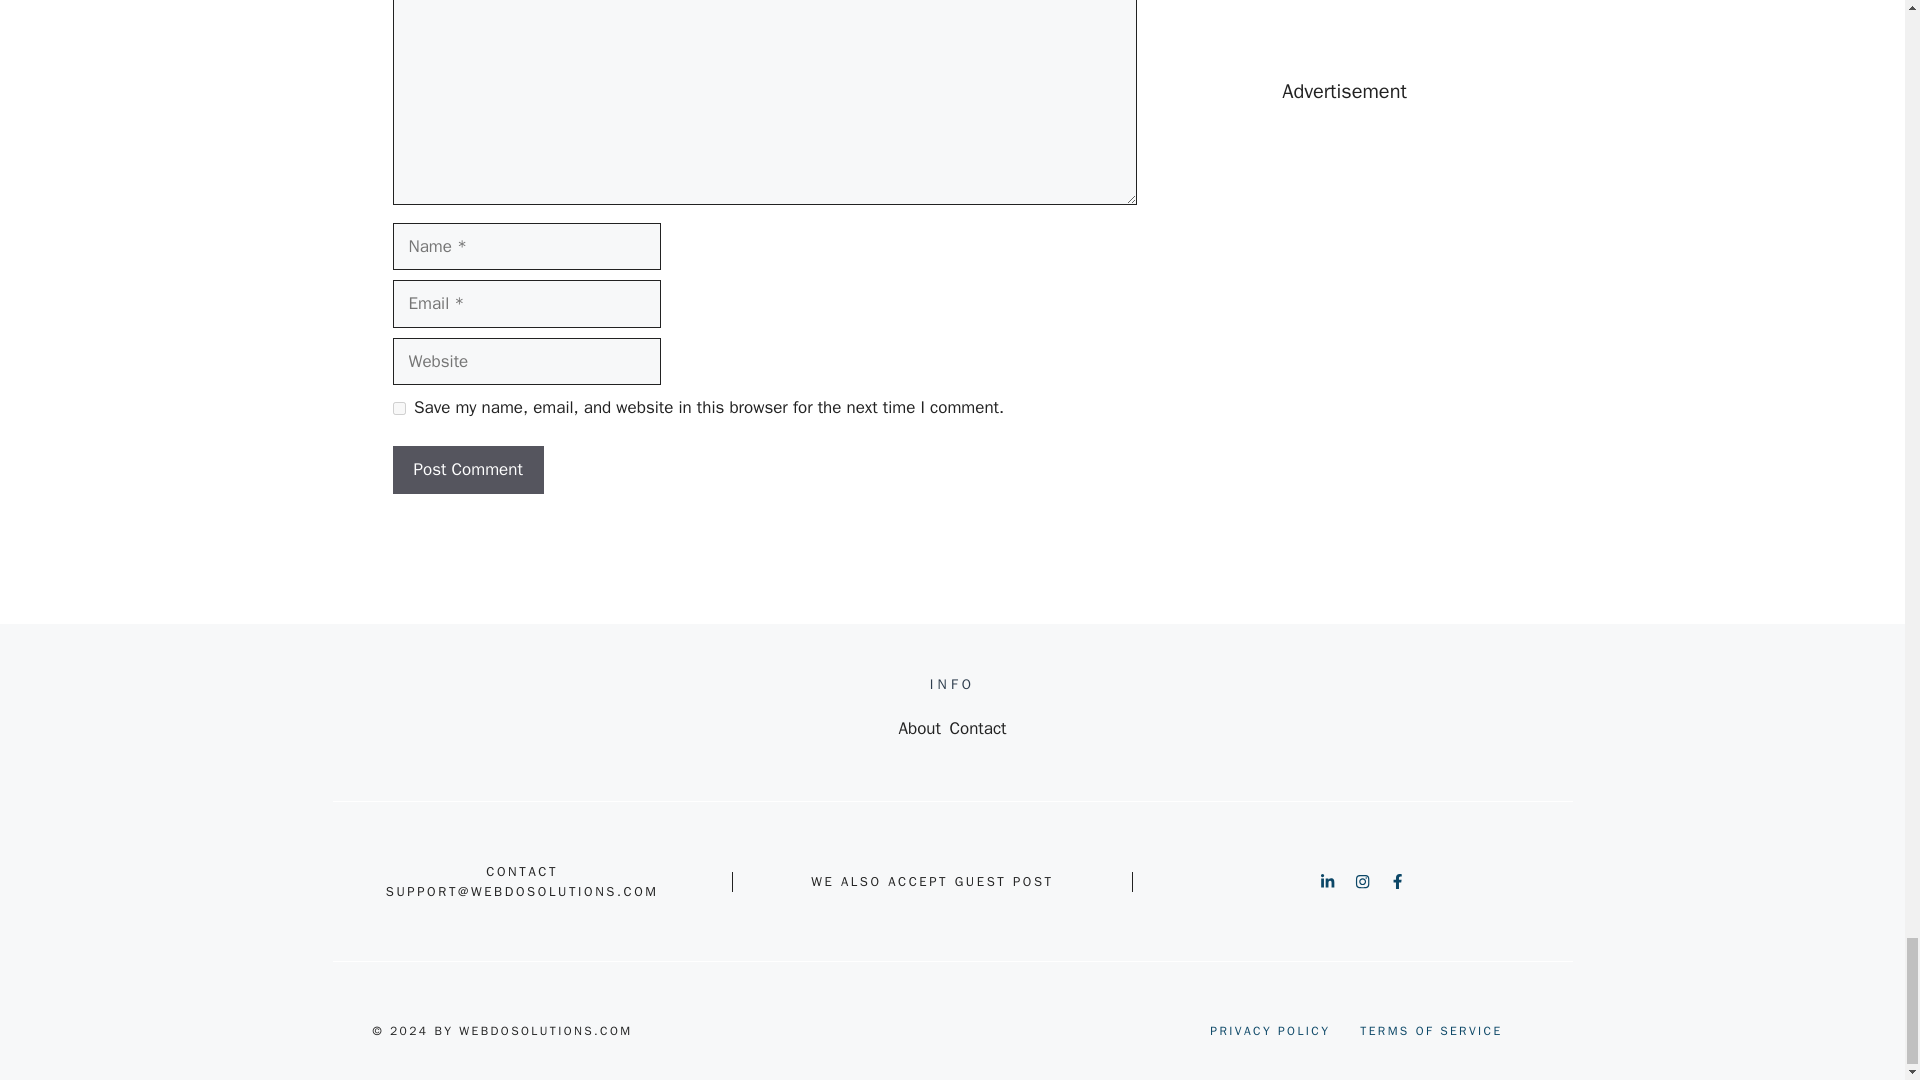 The width and height of the screenshot is (1920, 1080). I want to click on Post Comment, so click(467, 470).